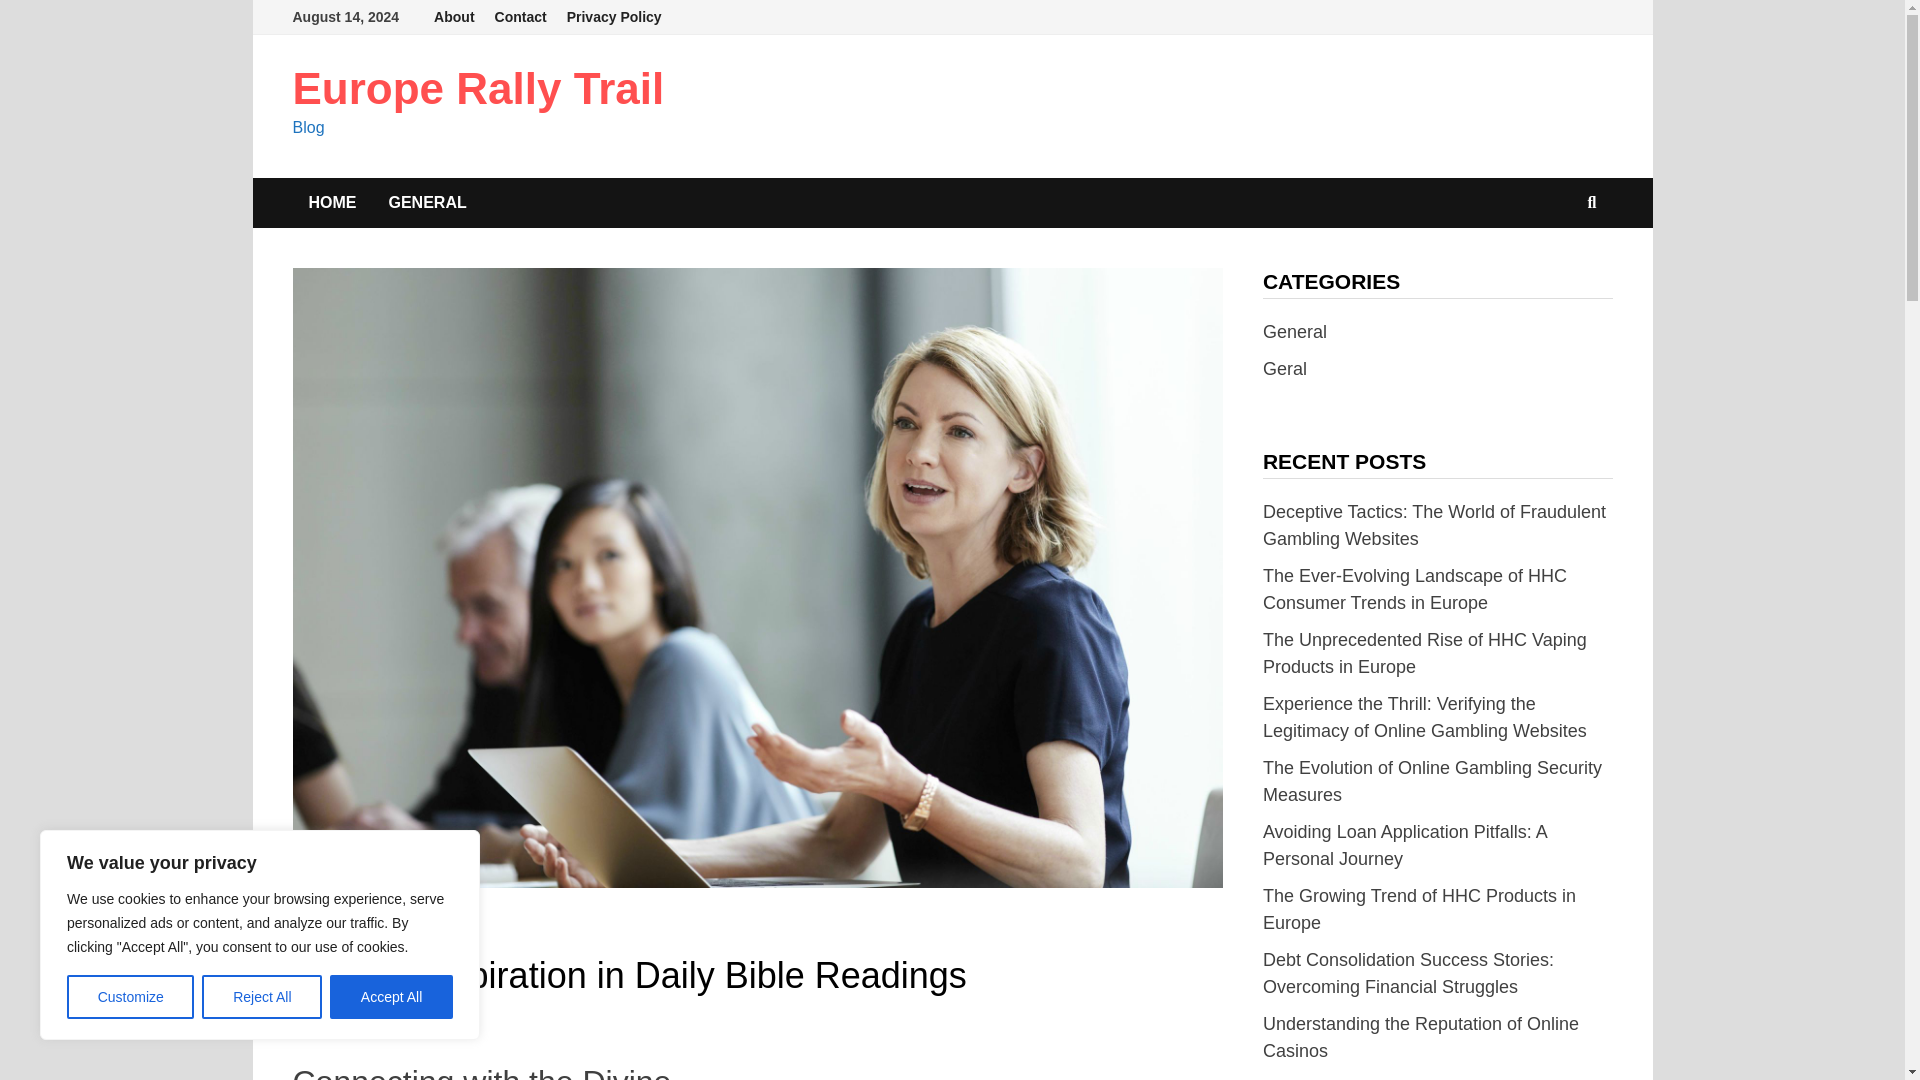 This screenshot has height=1080, width=1920. Describe the element at coordinates (520, 17) in the screenshot. I see `Contact` at that location.